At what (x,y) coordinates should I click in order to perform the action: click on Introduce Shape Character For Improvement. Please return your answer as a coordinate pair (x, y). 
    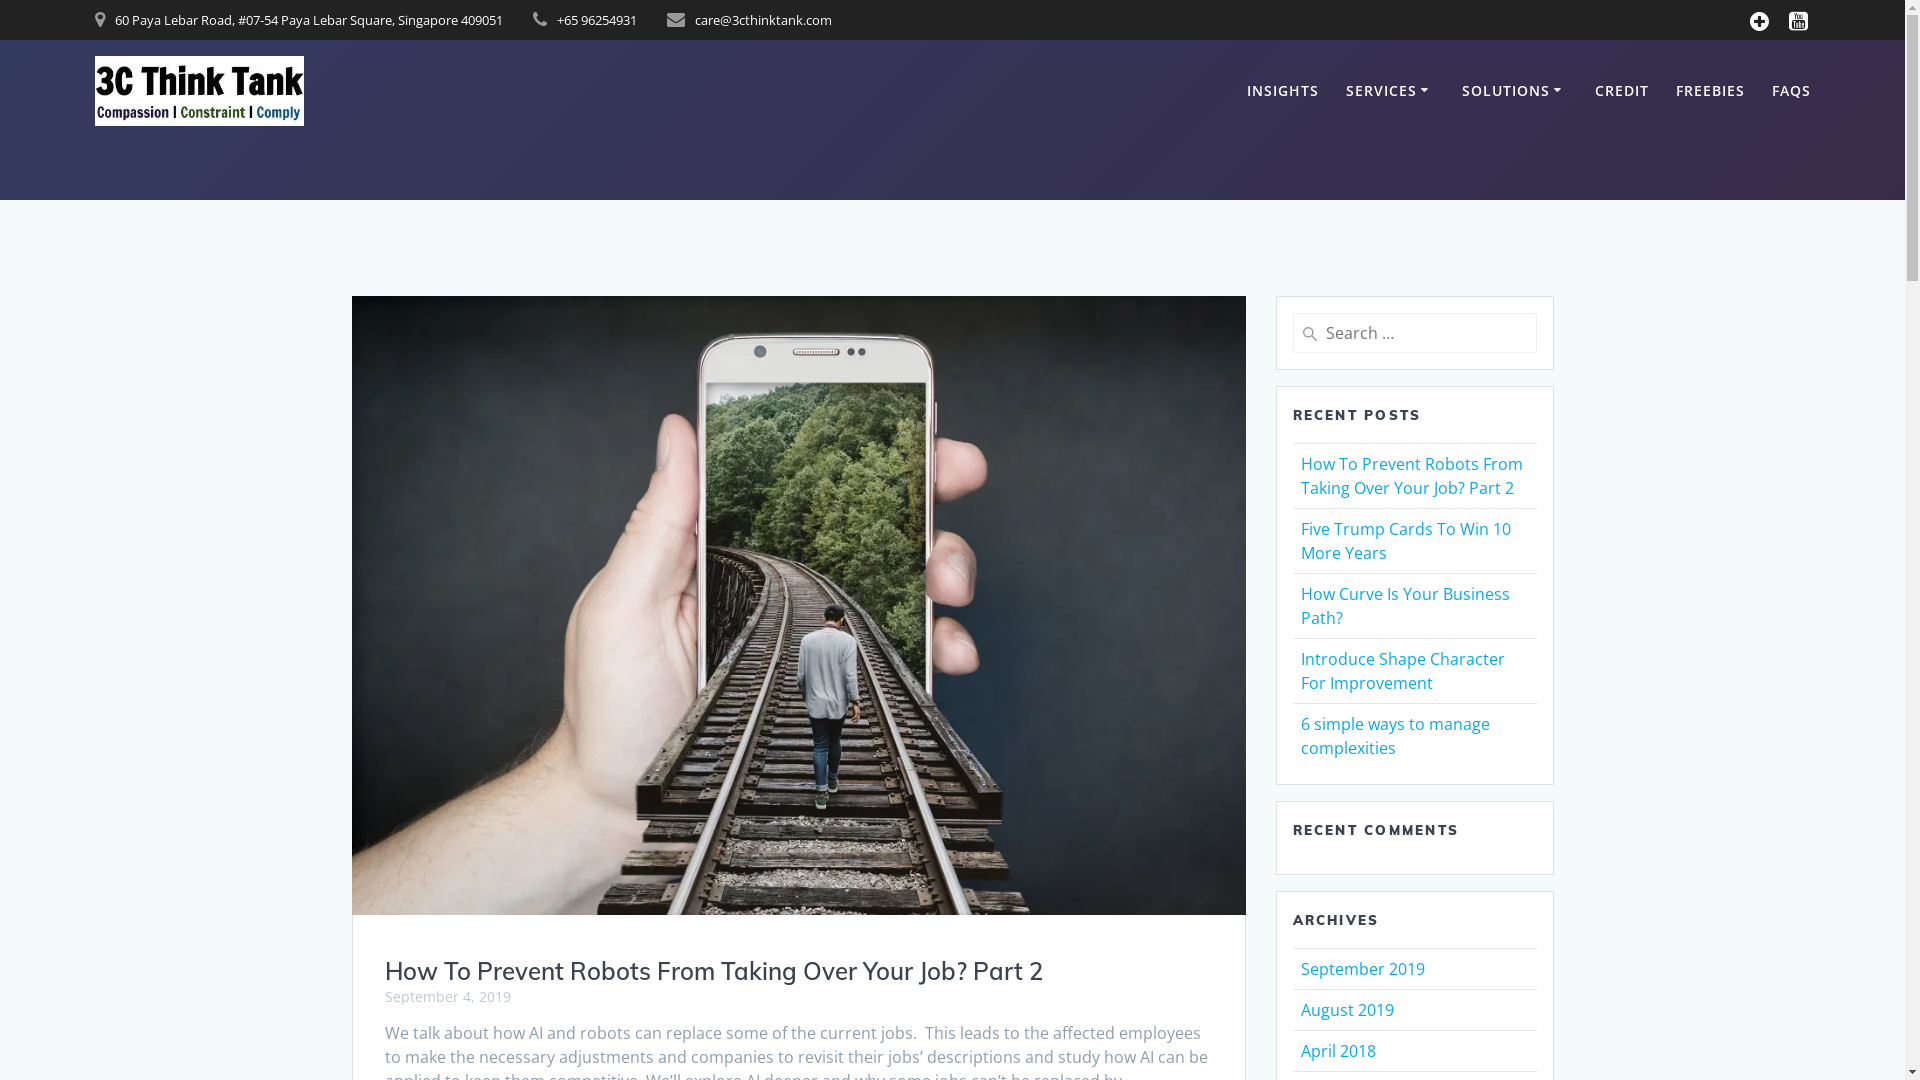
    Looking at the image, I should click on (1402, 671).